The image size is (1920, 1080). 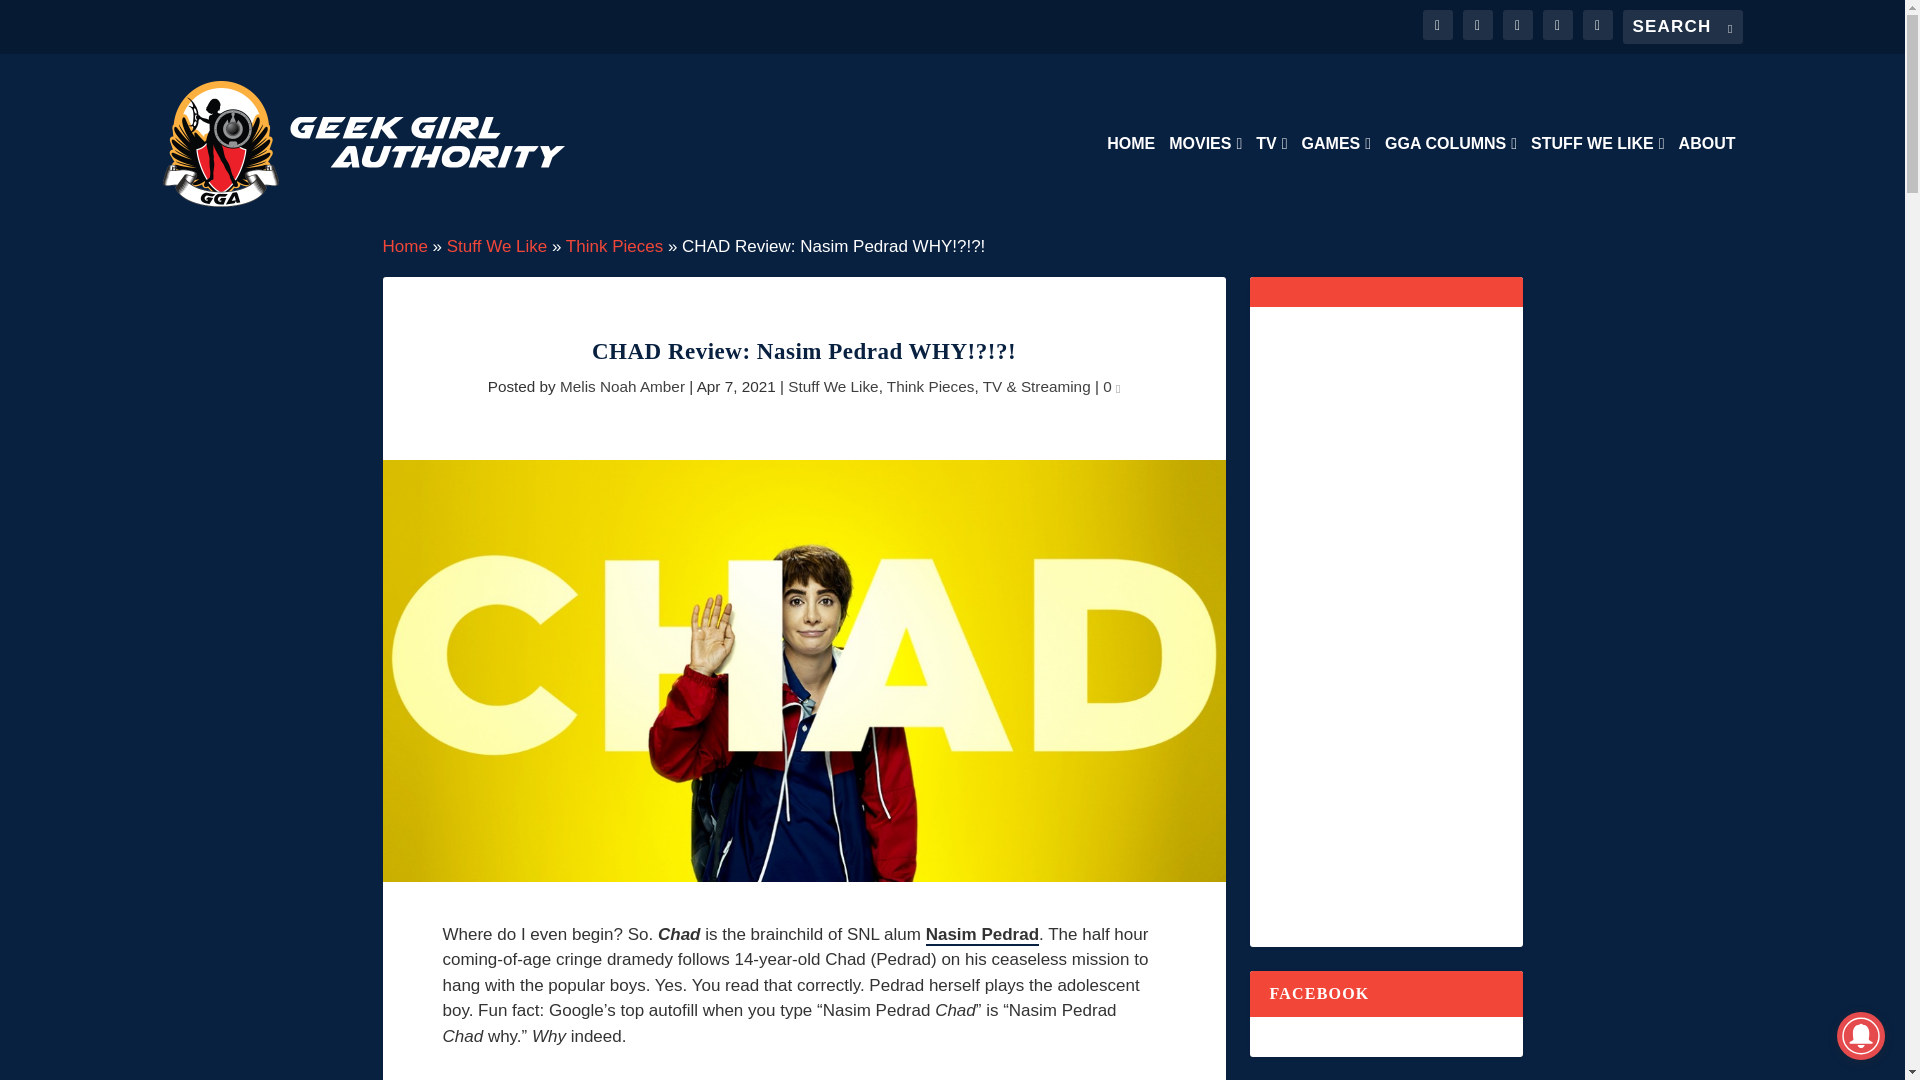 I want to click on Search for:, so click(x=1682, y=26).